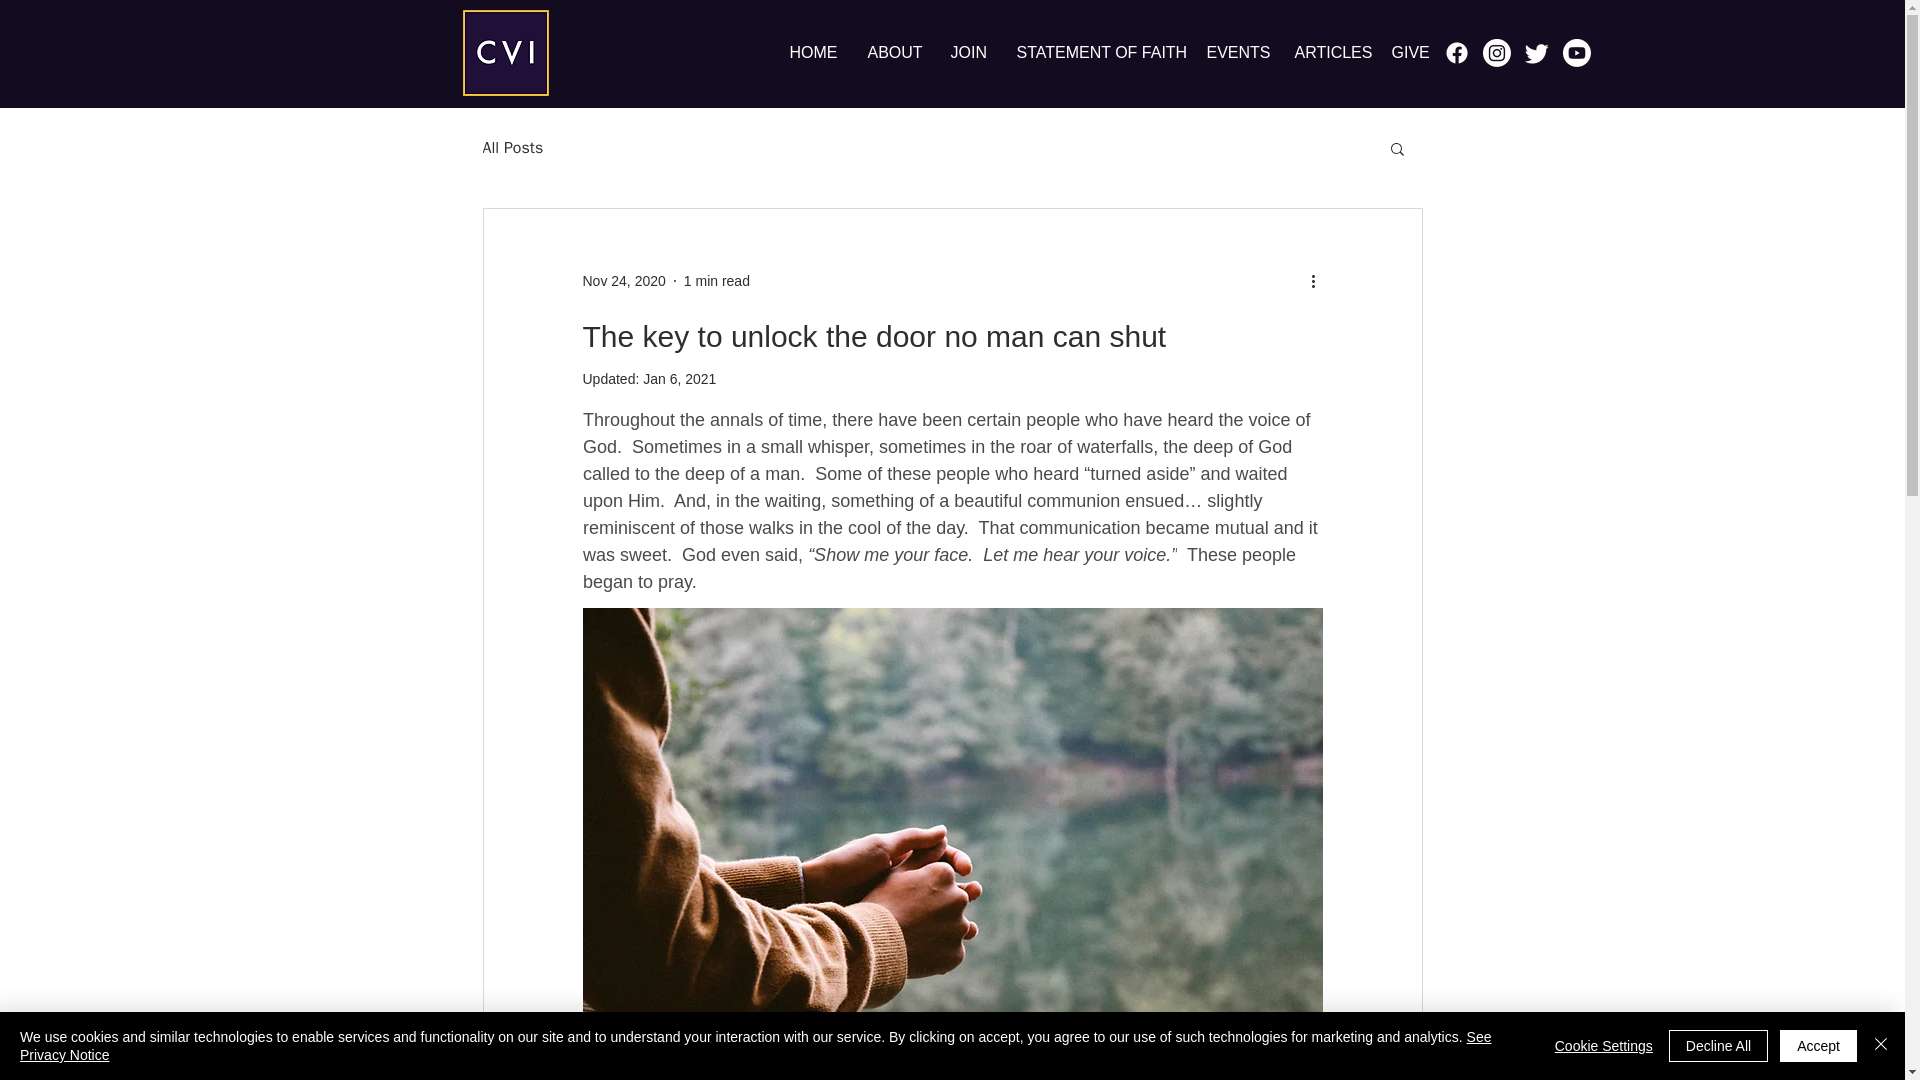 This screenshot has width=1920, height=1080. I want to click on Nov 24, 2020, so click(622, 280).